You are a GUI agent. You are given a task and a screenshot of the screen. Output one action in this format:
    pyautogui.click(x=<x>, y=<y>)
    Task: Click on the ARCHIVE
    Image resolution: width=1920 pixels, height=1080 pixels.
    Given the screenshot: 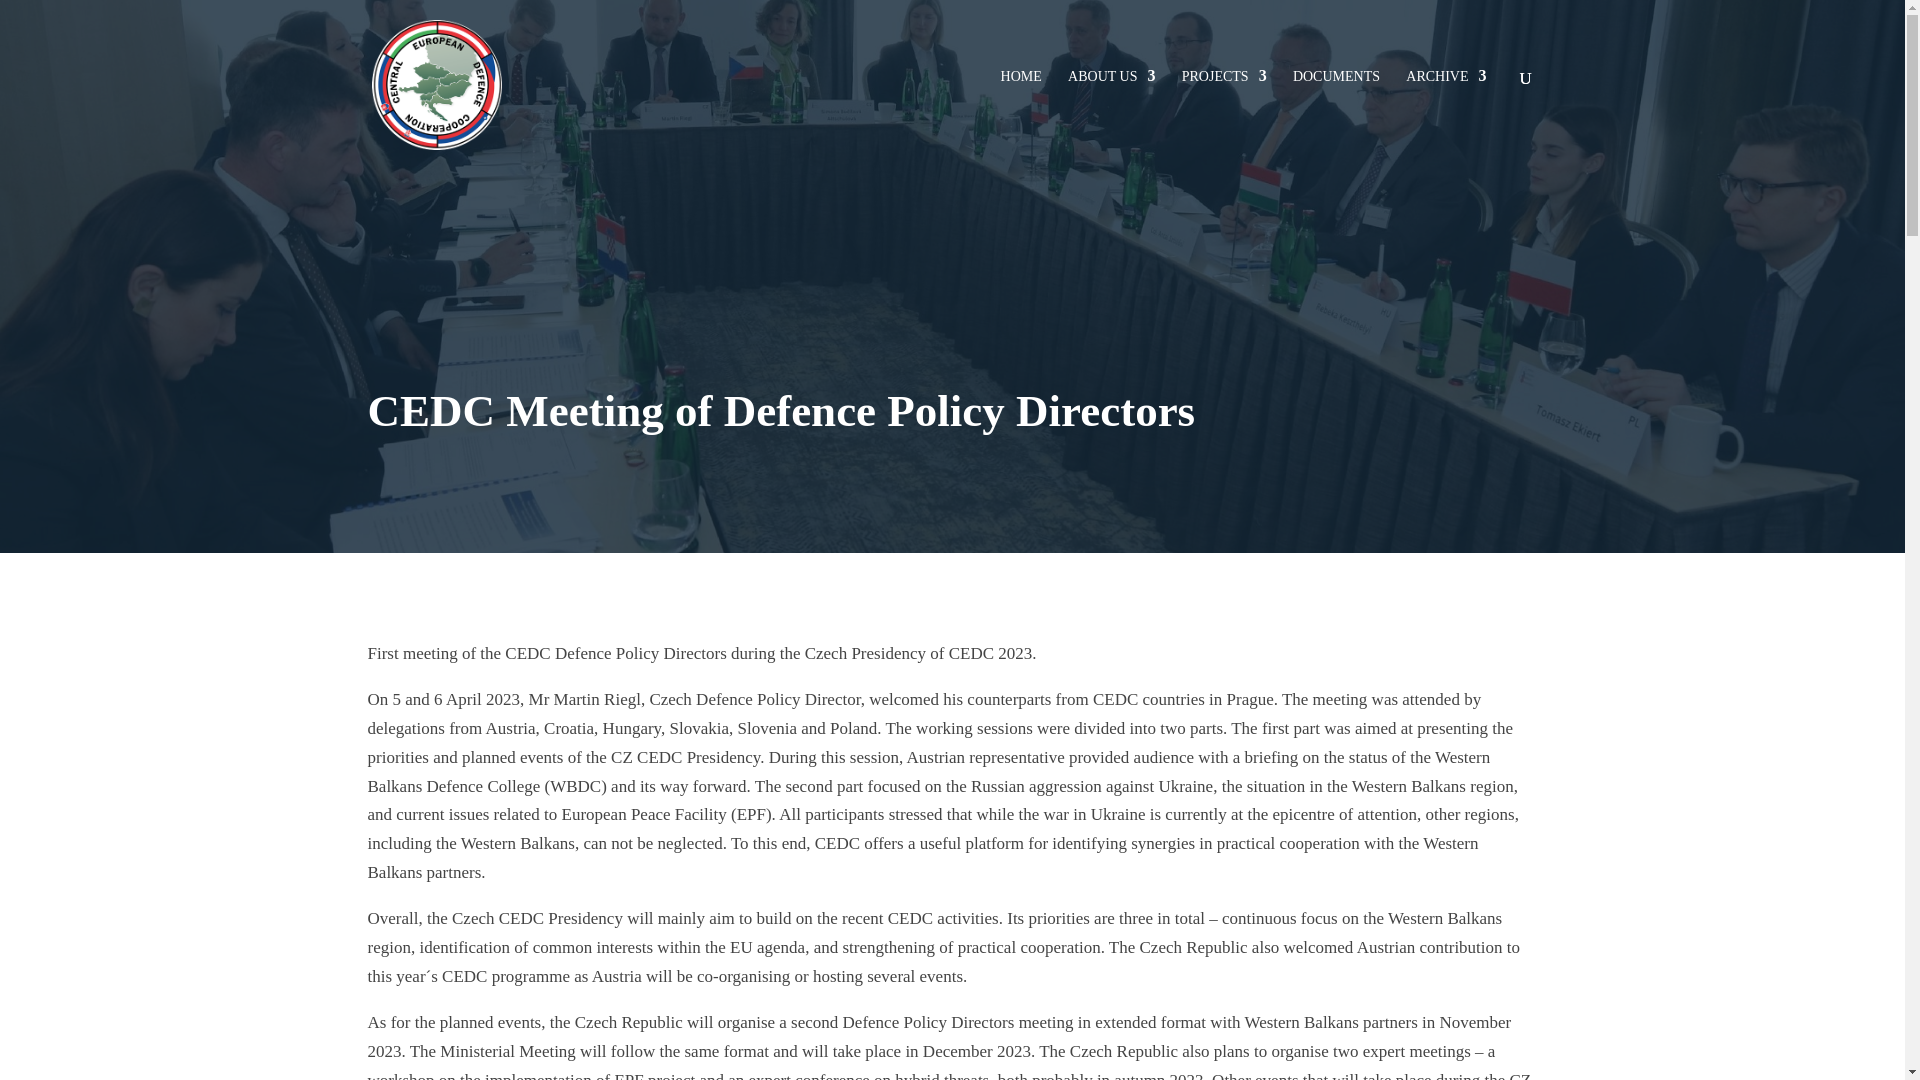 What is the action you would take?
    pyautogui.click(x=1446, y=77)
    